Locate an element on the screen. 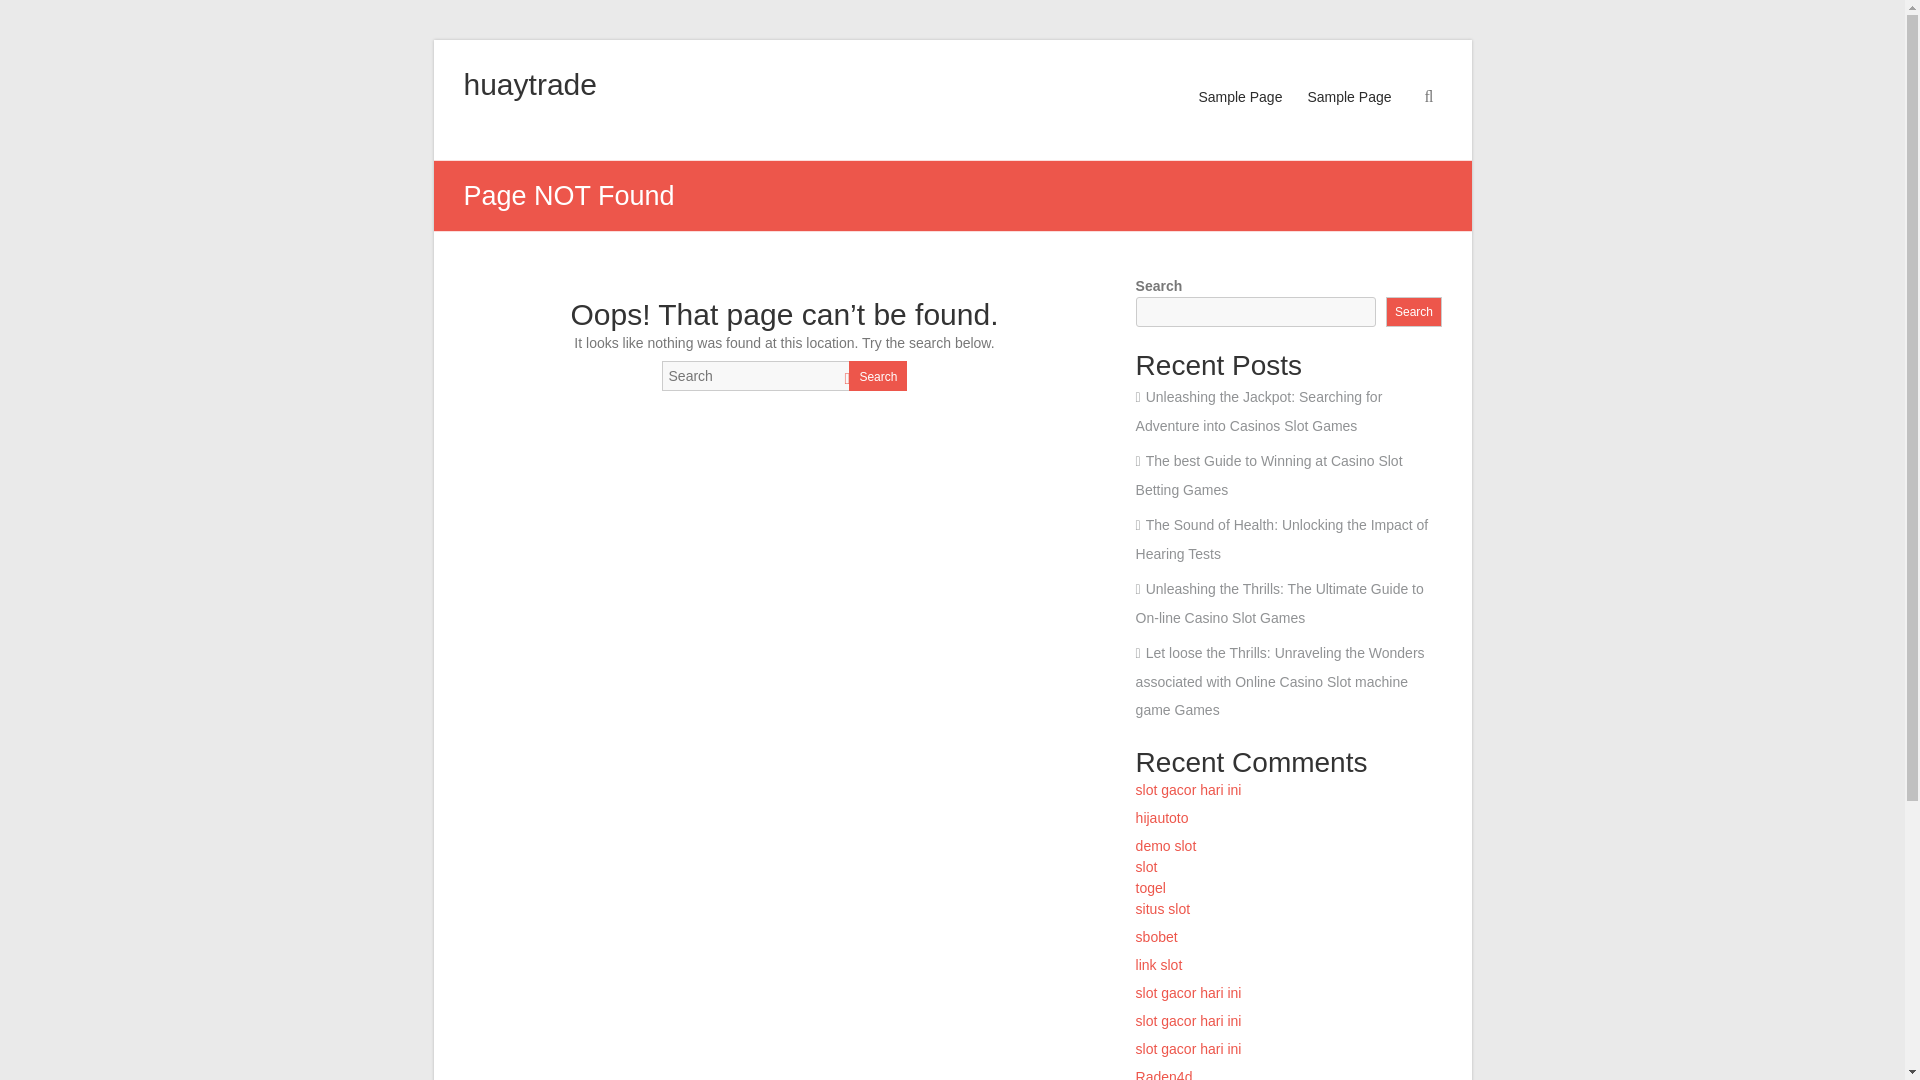 The image size is (1920, 1080). sbobet is located at coordinates (1157, 936).